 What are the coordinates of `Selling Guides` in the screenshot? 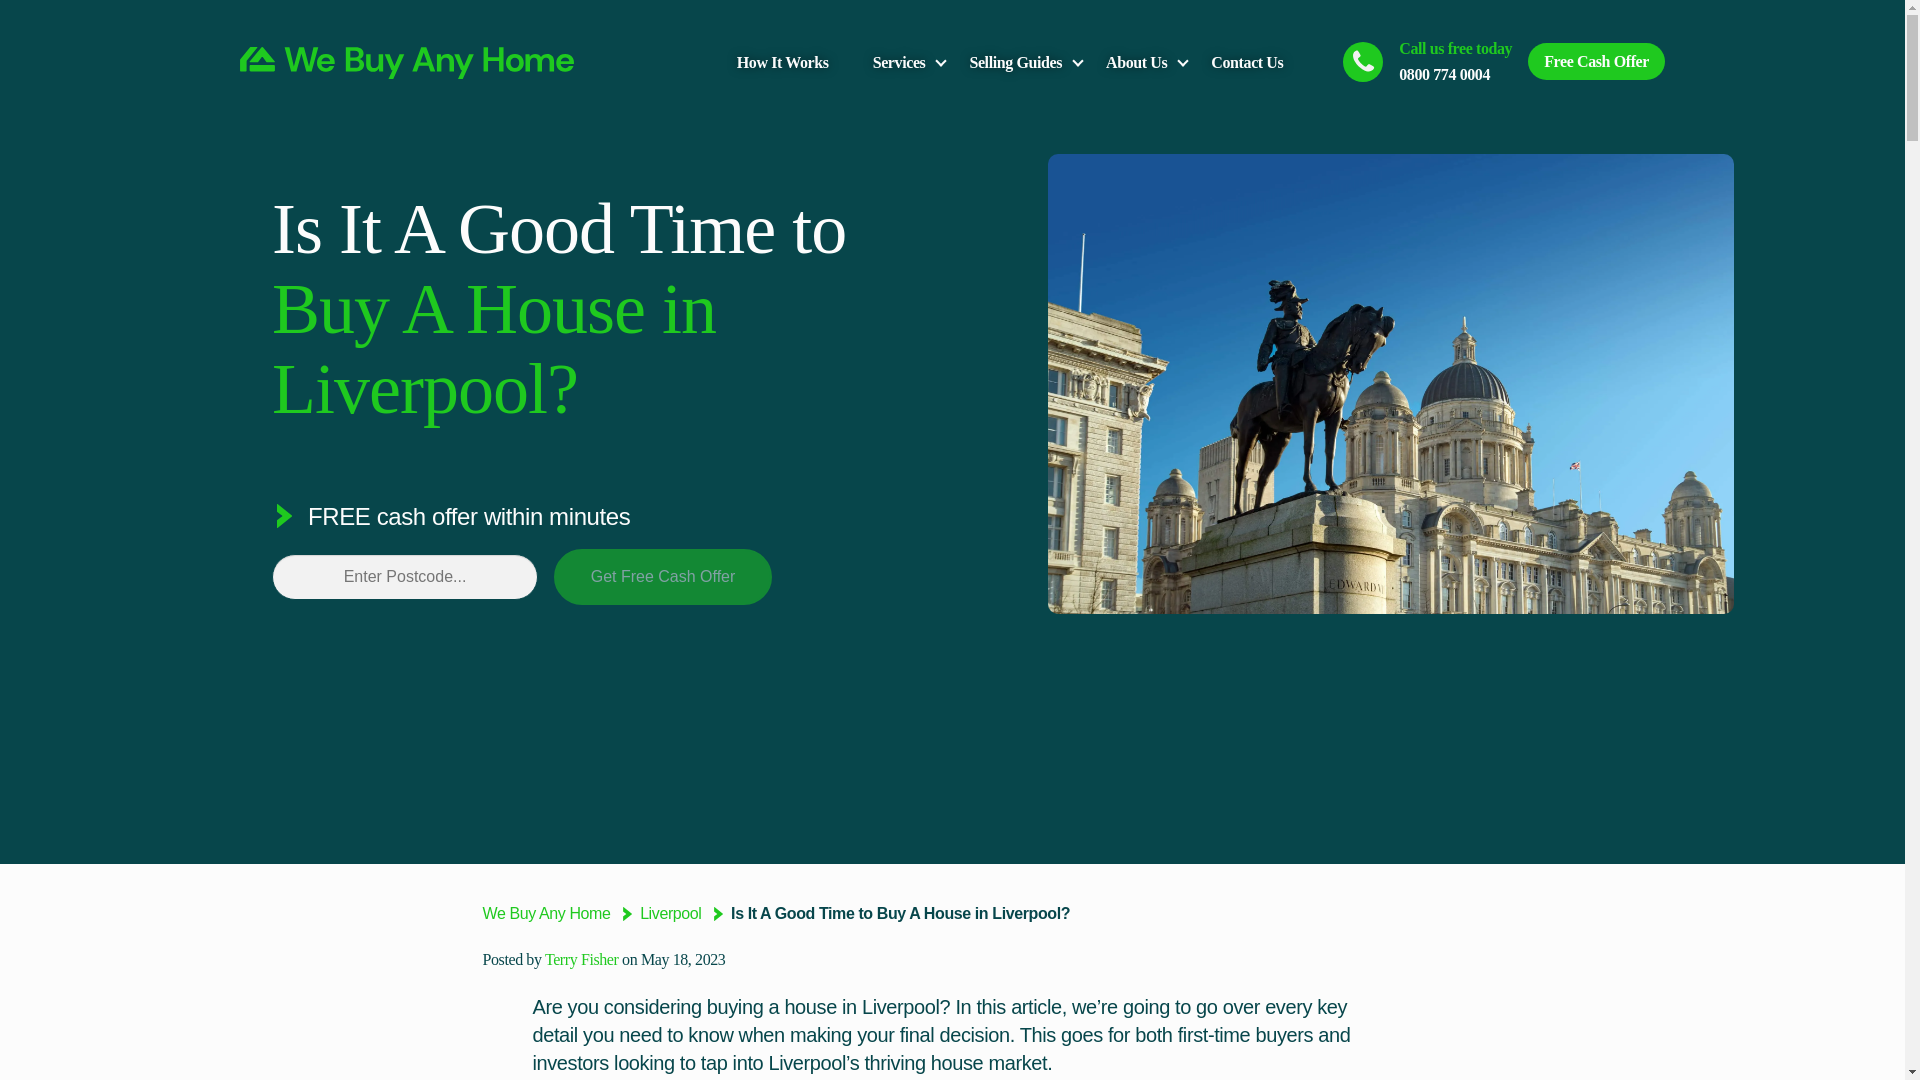 It's located at (1015, 62).